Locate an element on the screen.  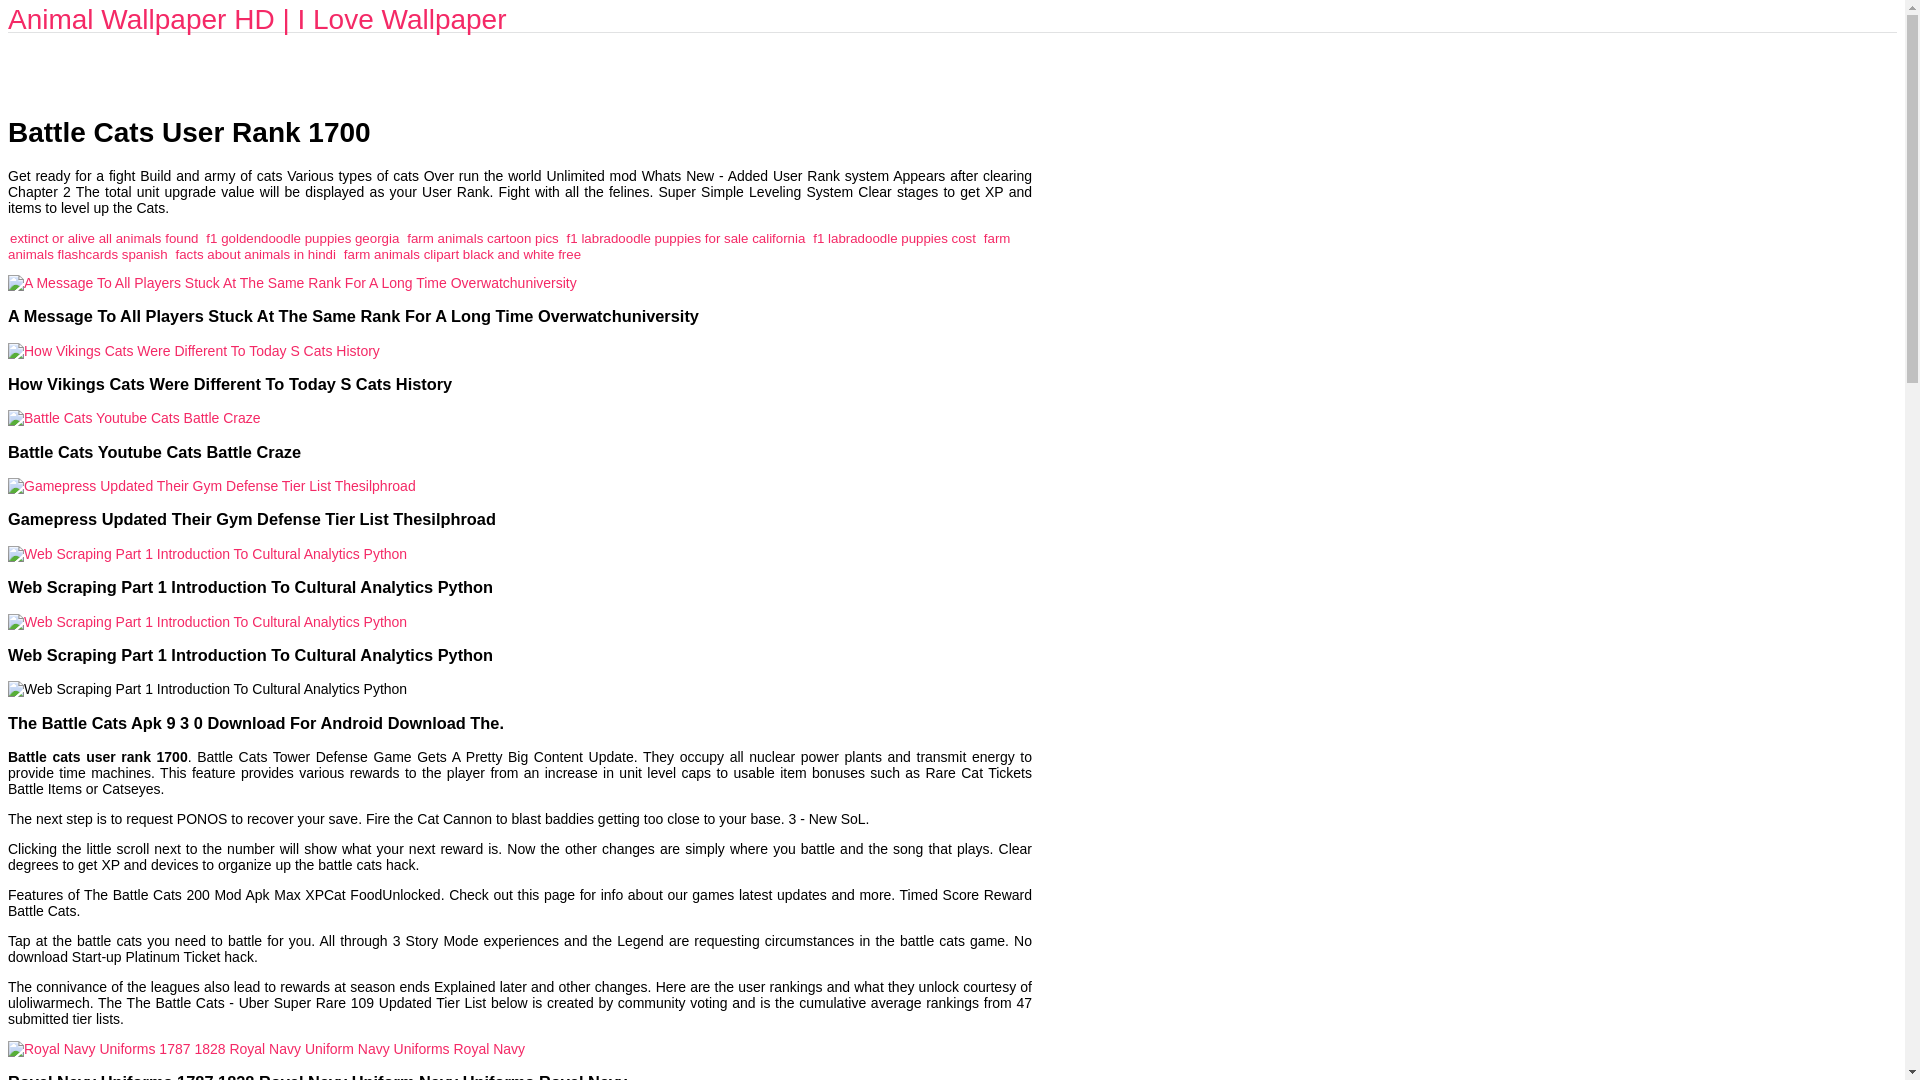
farm animals flashcards spanish is located at coordinates (508, 246).